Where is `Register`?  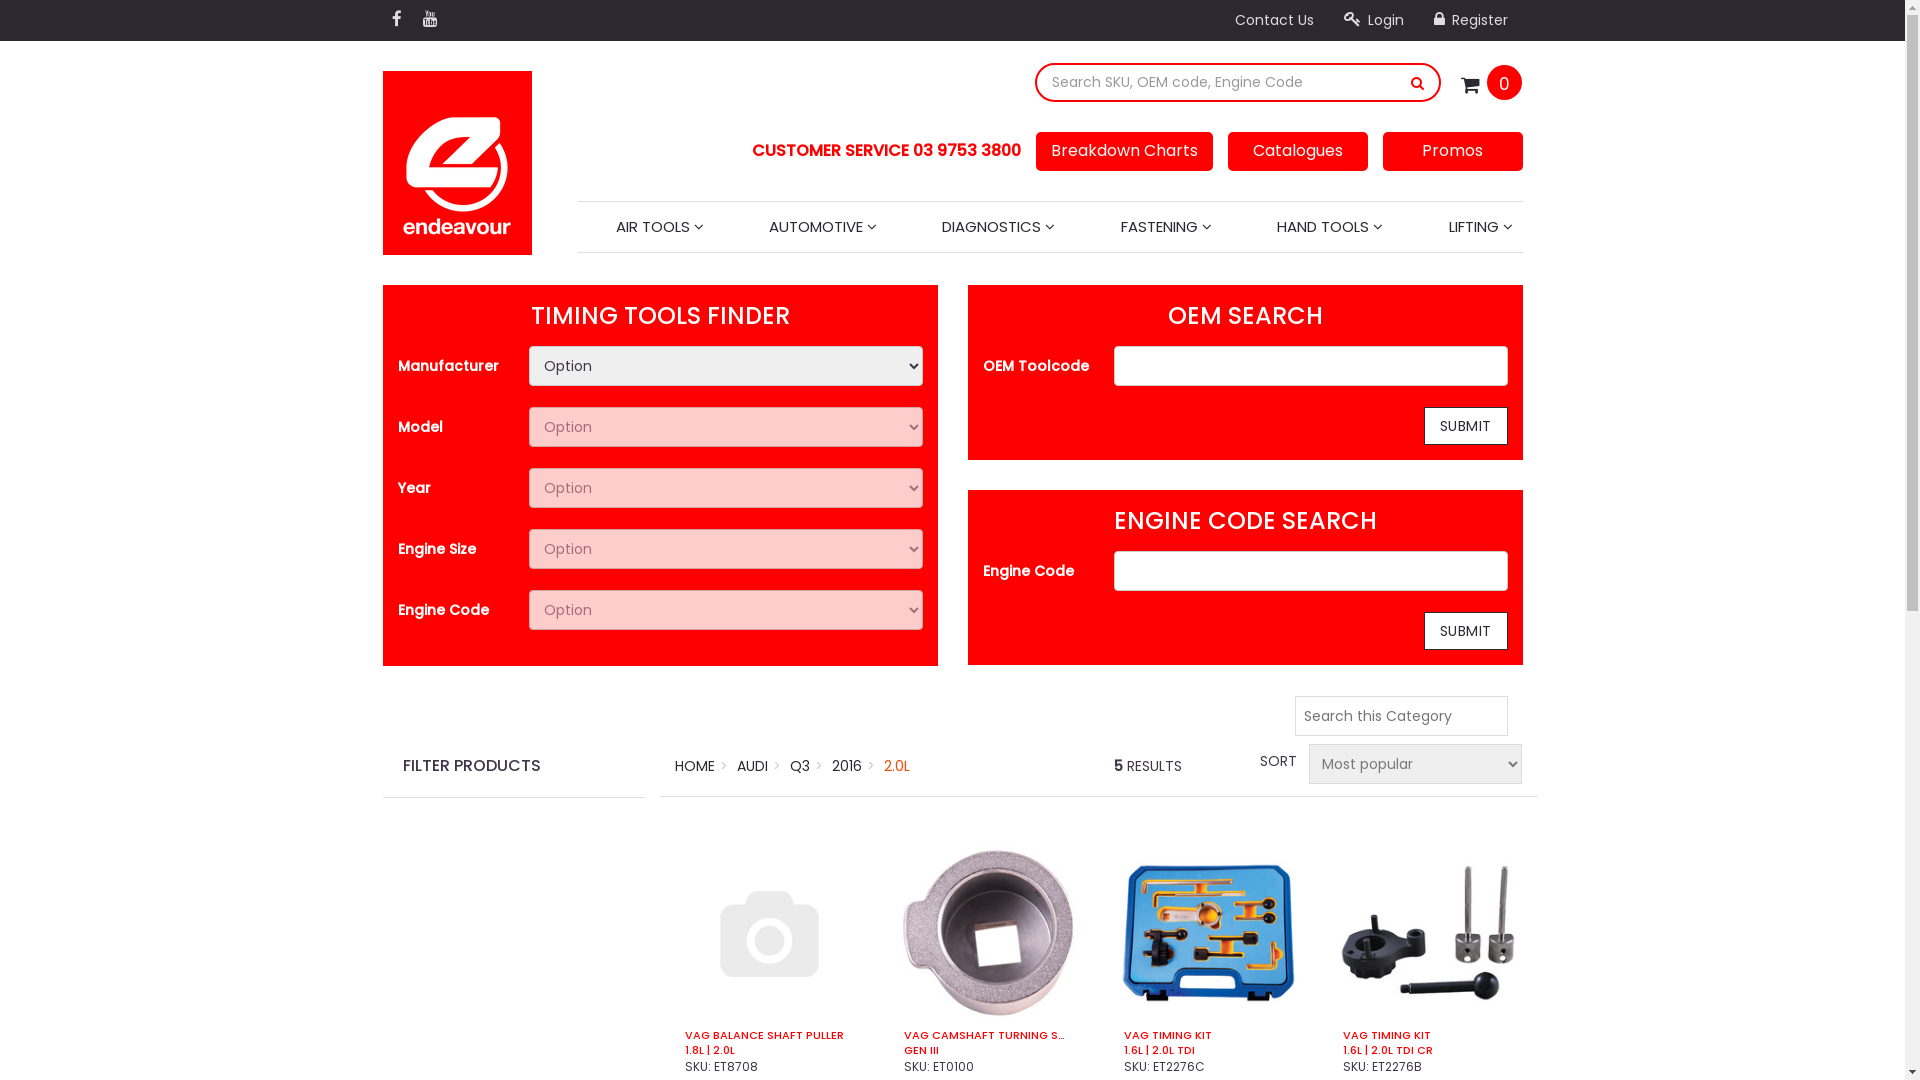 Register is located at coordinates (1470, 20).